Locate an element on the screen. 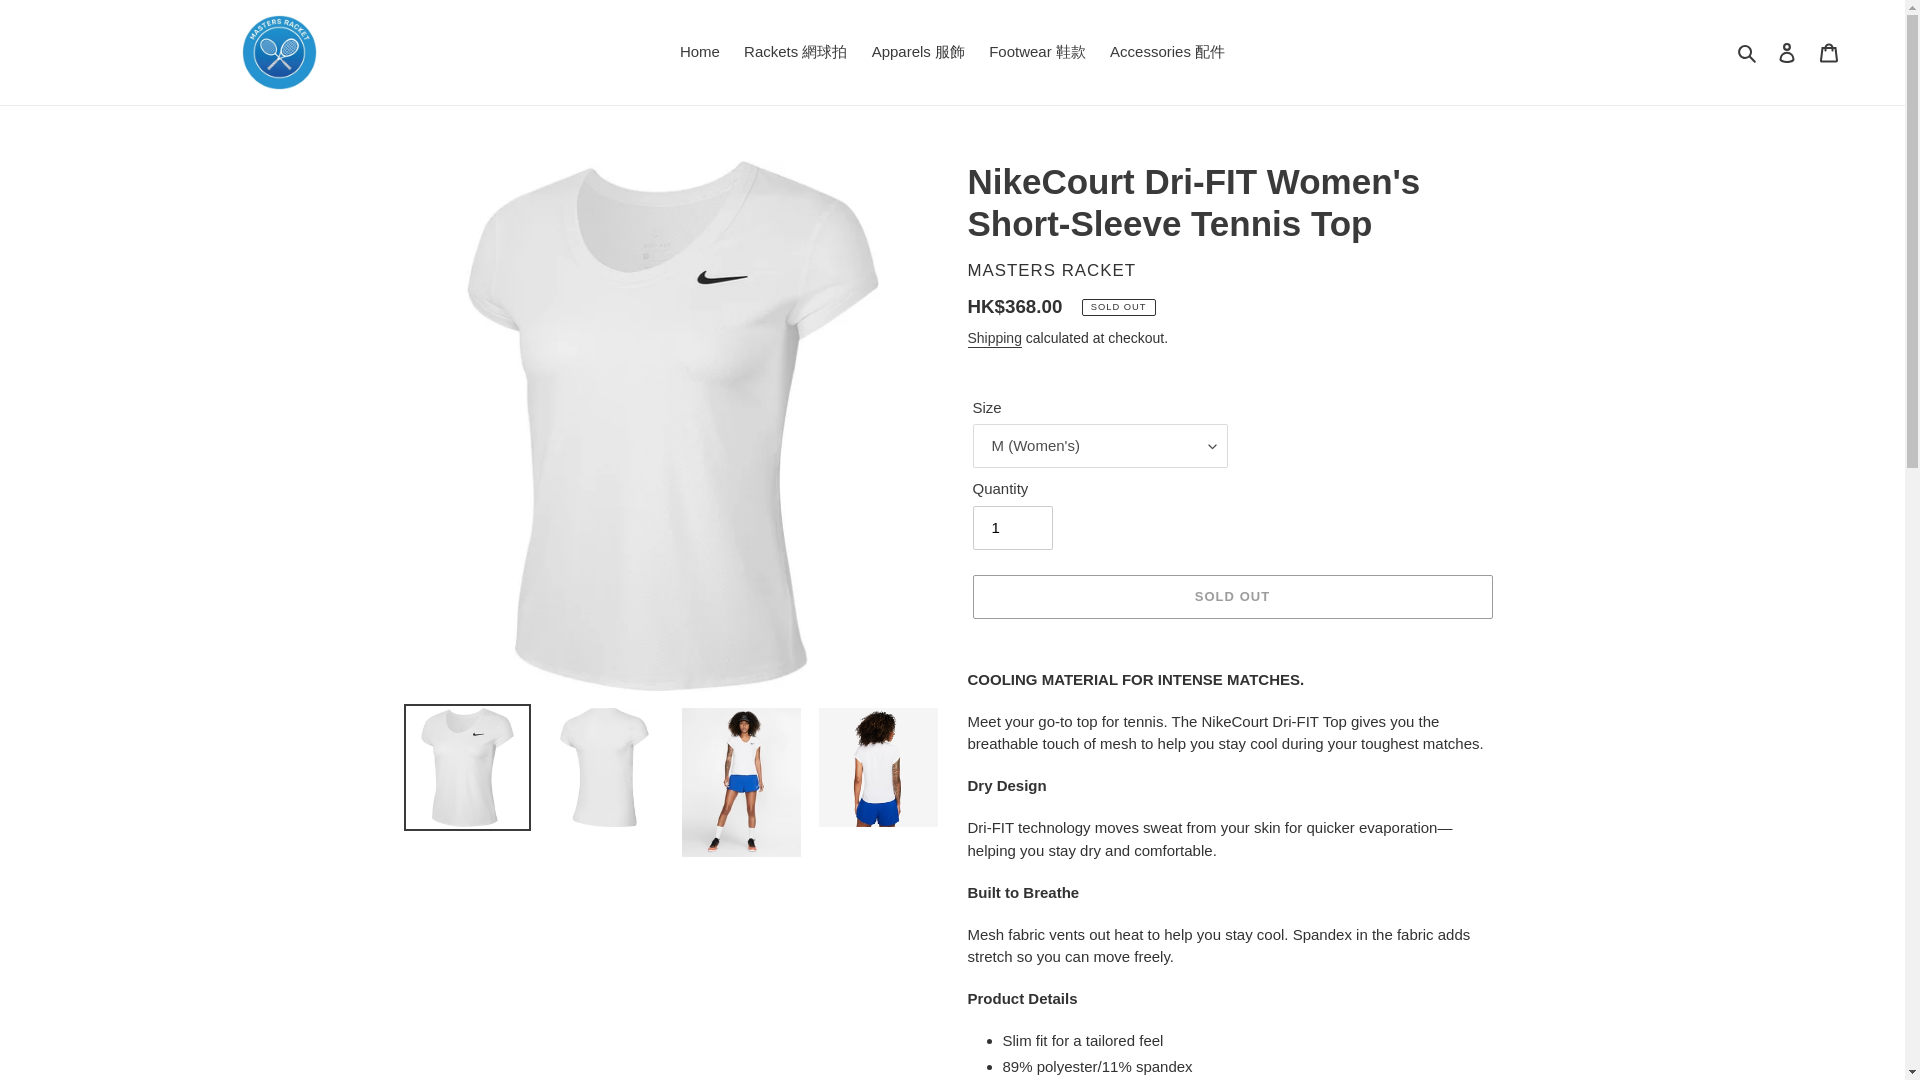  1 is located at coordinates (1012, 528).